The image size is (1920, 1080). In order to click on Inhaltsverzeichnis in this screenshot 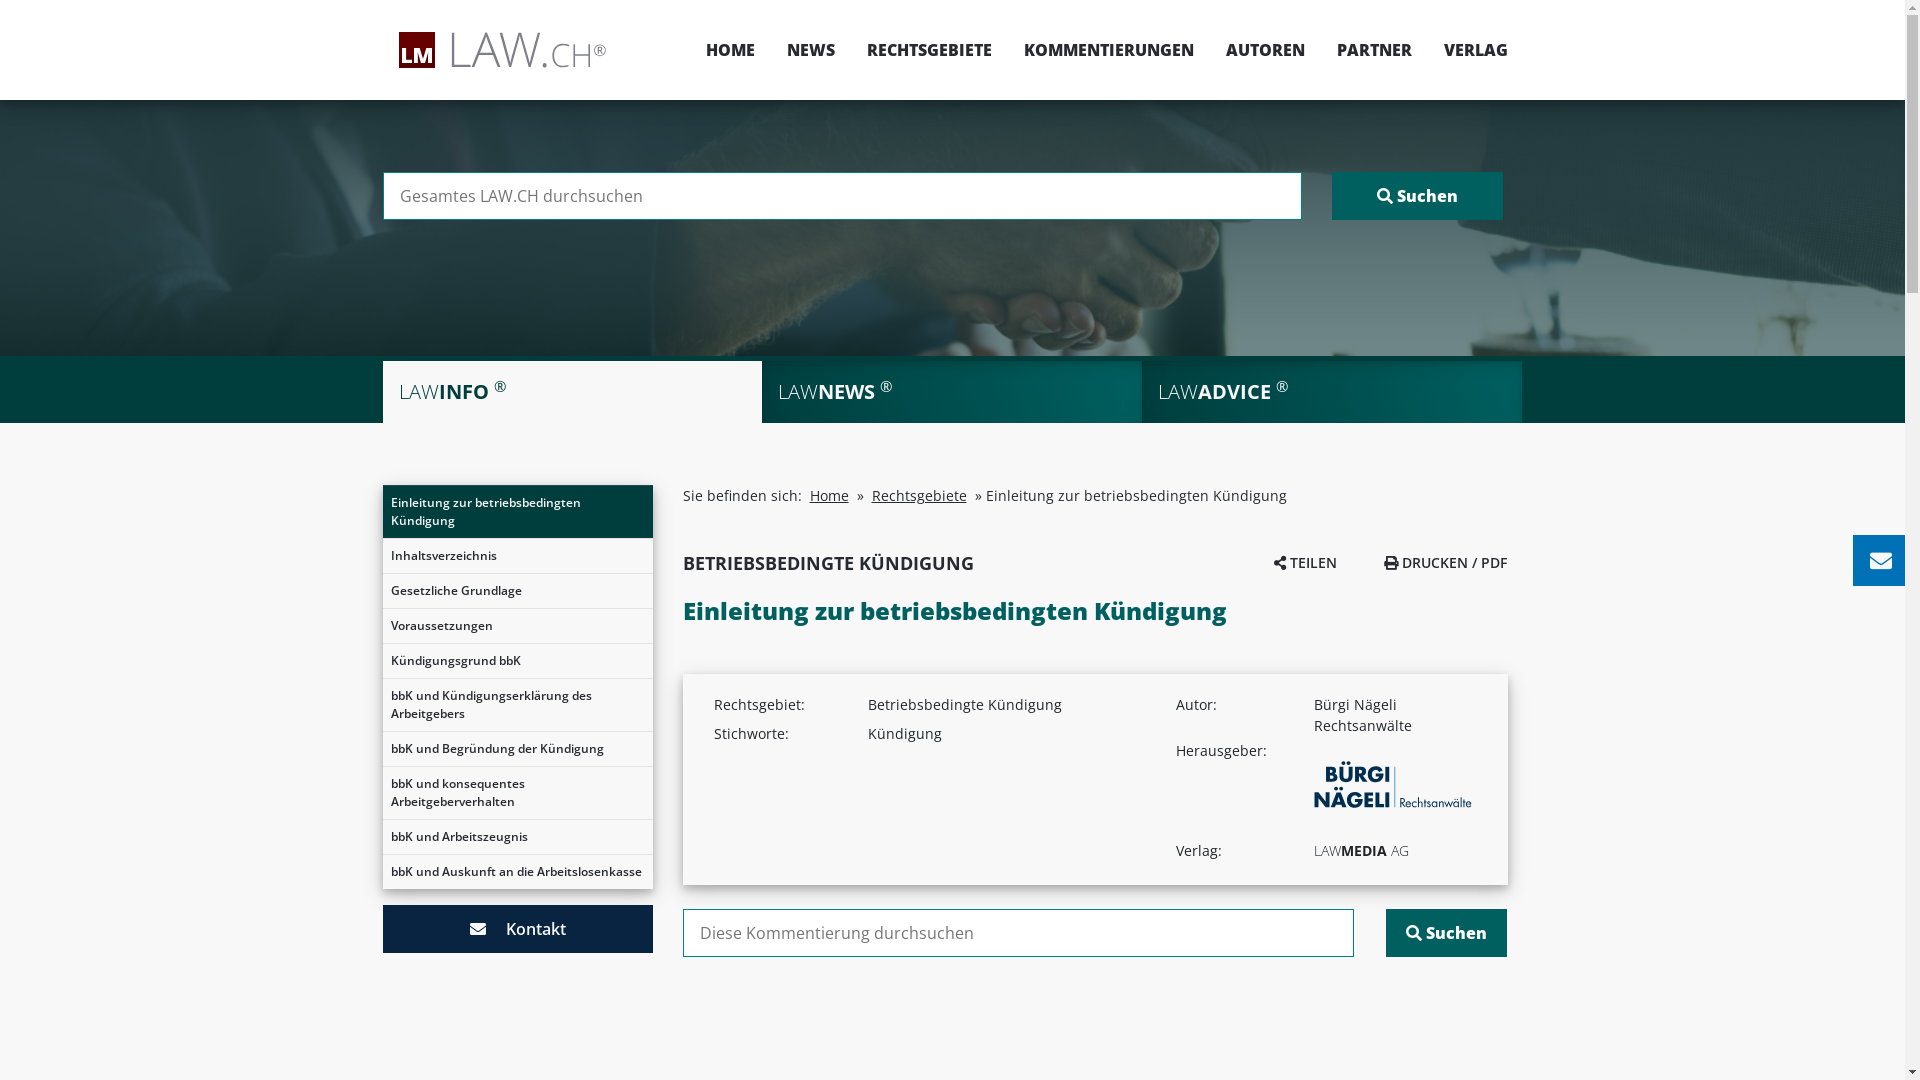, I will do `click(517, 556)`.